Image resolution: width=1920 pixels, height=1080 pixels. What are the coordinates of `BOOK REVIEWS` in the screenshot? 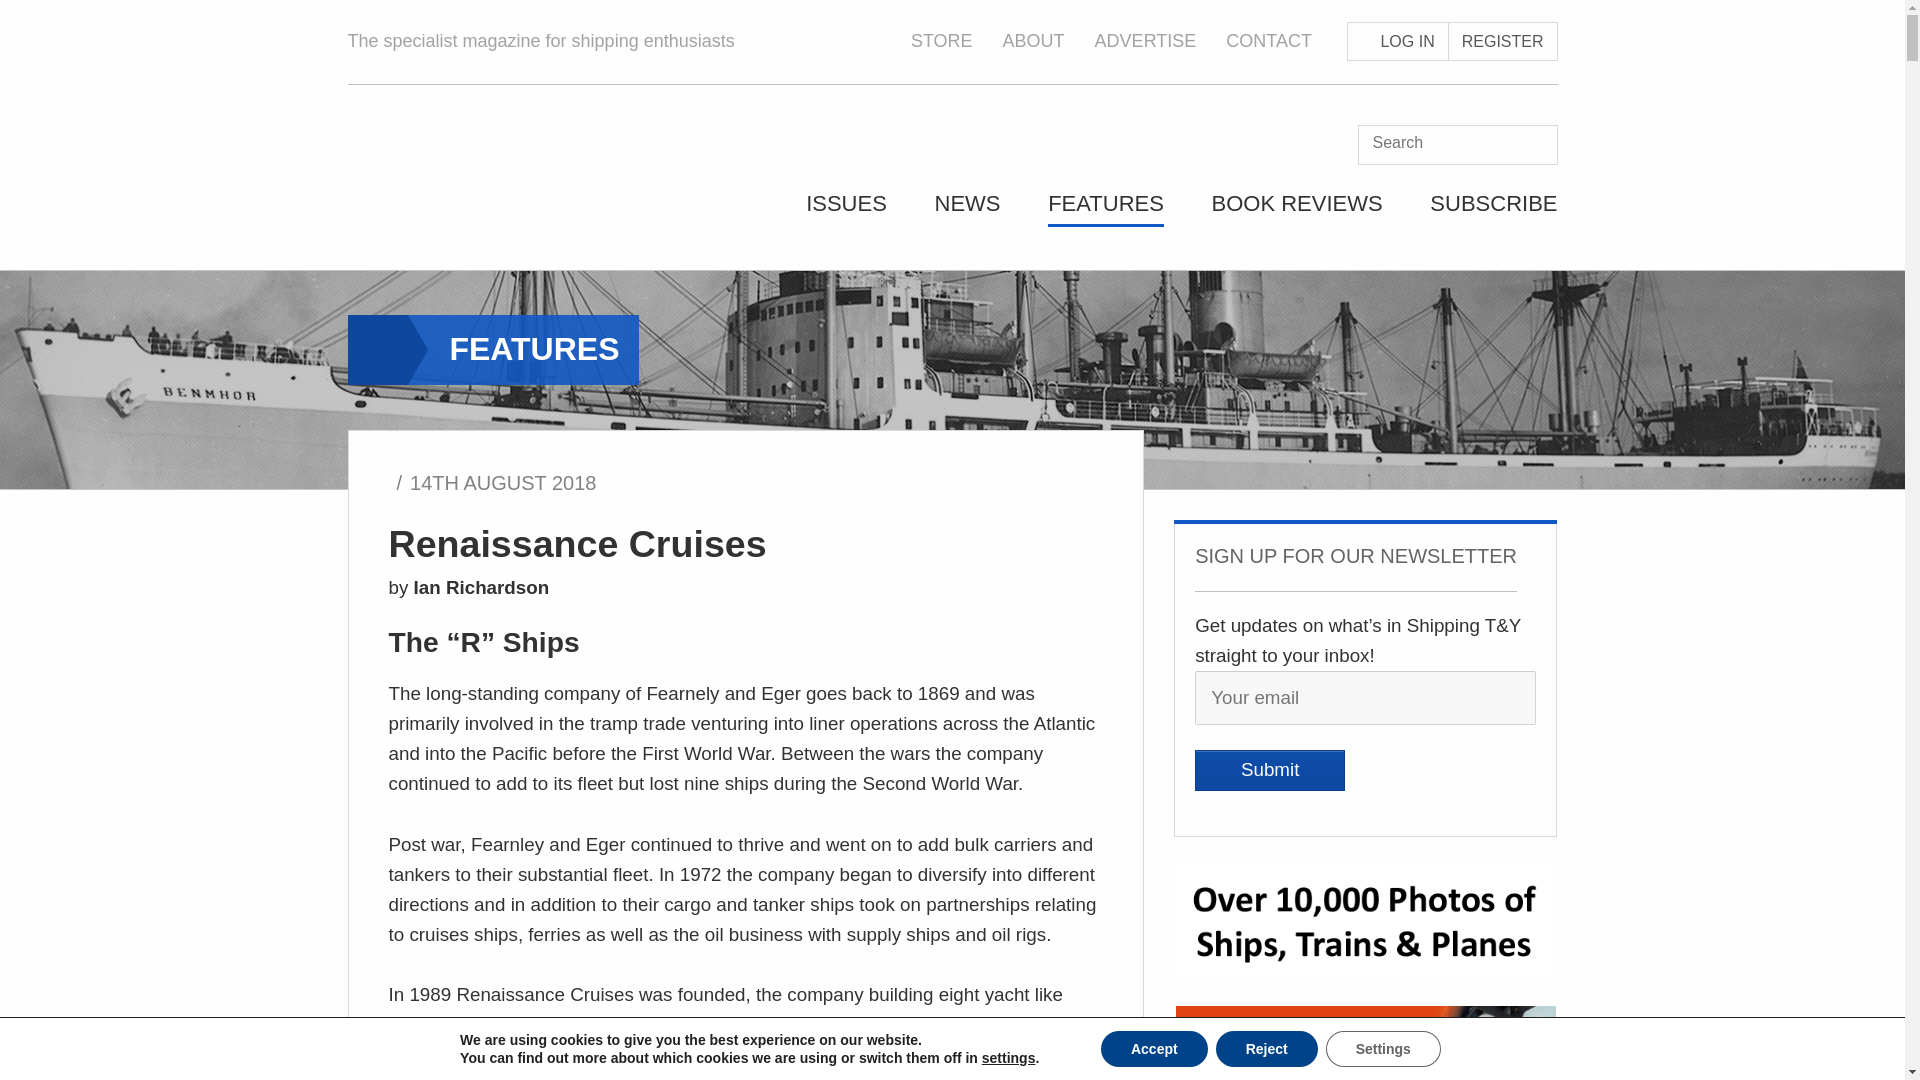 It's located at (1296, 210).